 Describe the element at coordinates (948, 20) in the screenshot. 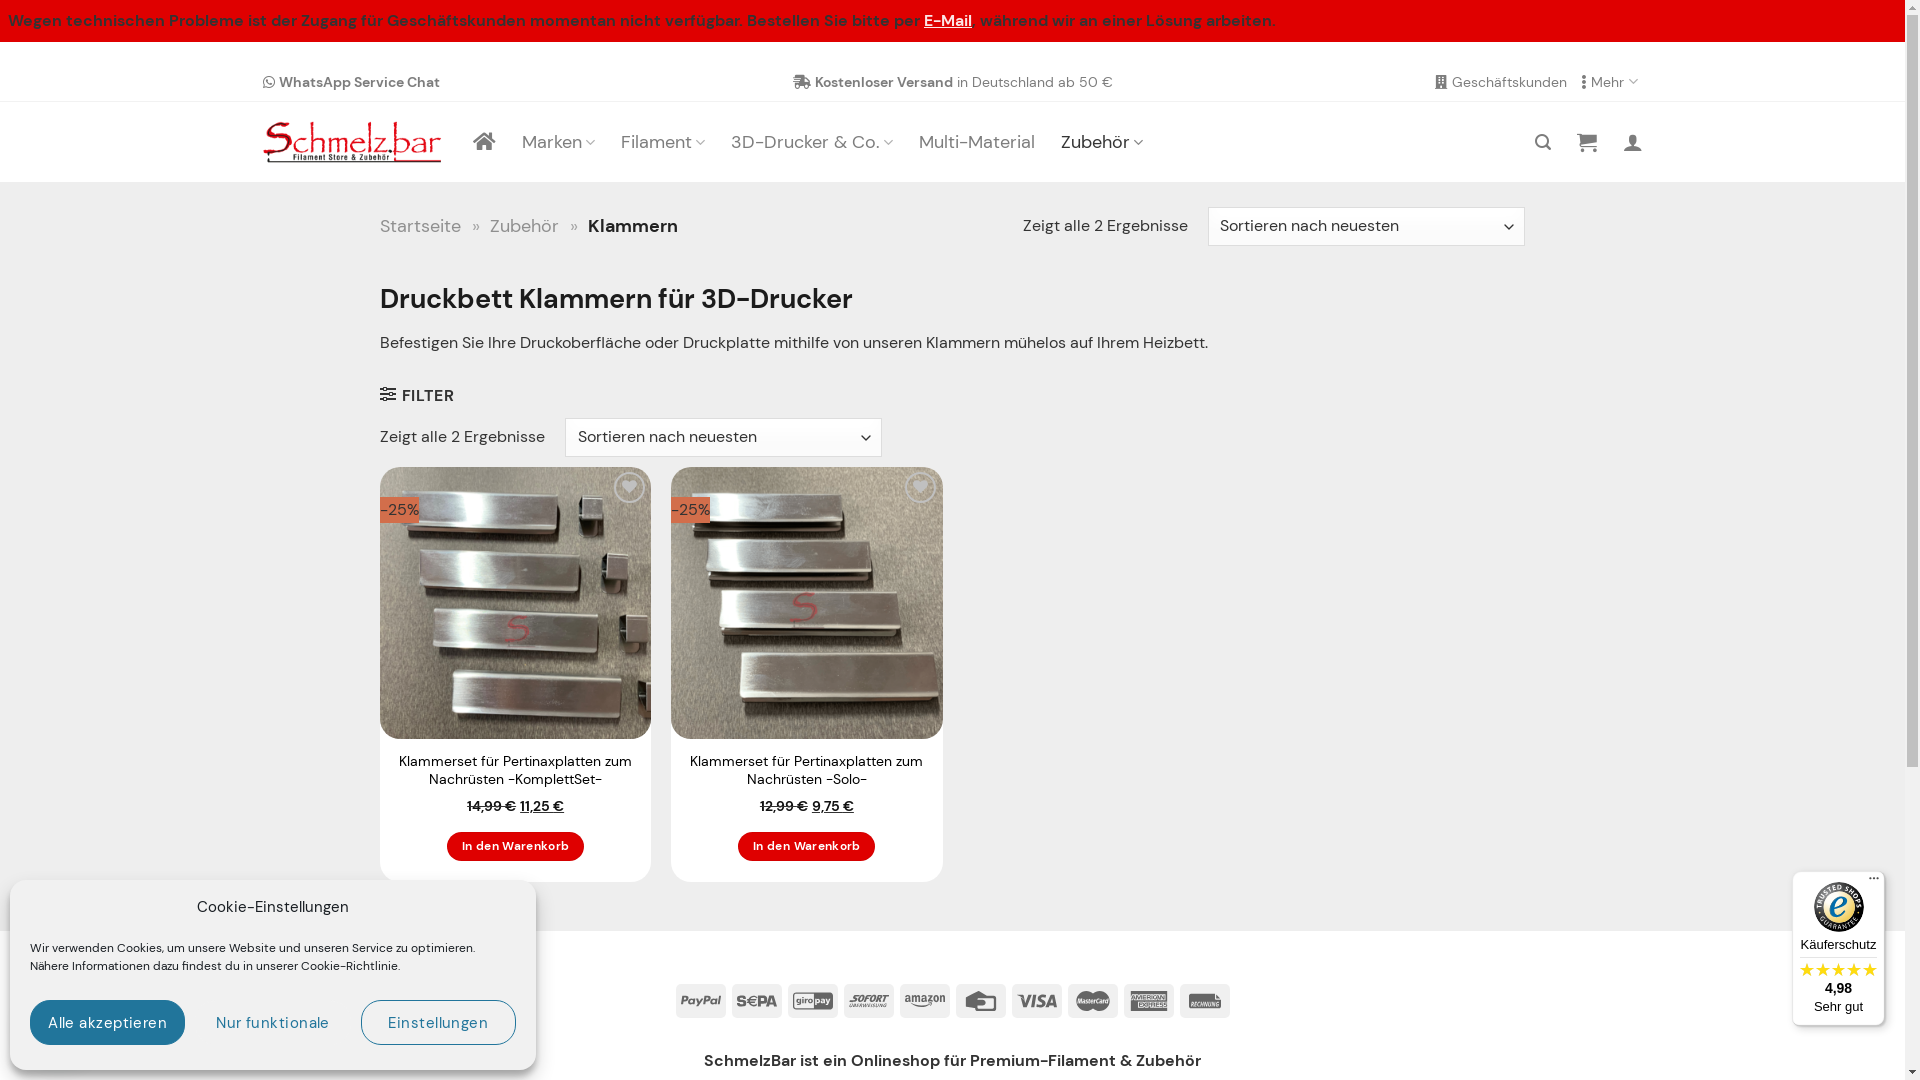

I see `E-Mail` at that location.